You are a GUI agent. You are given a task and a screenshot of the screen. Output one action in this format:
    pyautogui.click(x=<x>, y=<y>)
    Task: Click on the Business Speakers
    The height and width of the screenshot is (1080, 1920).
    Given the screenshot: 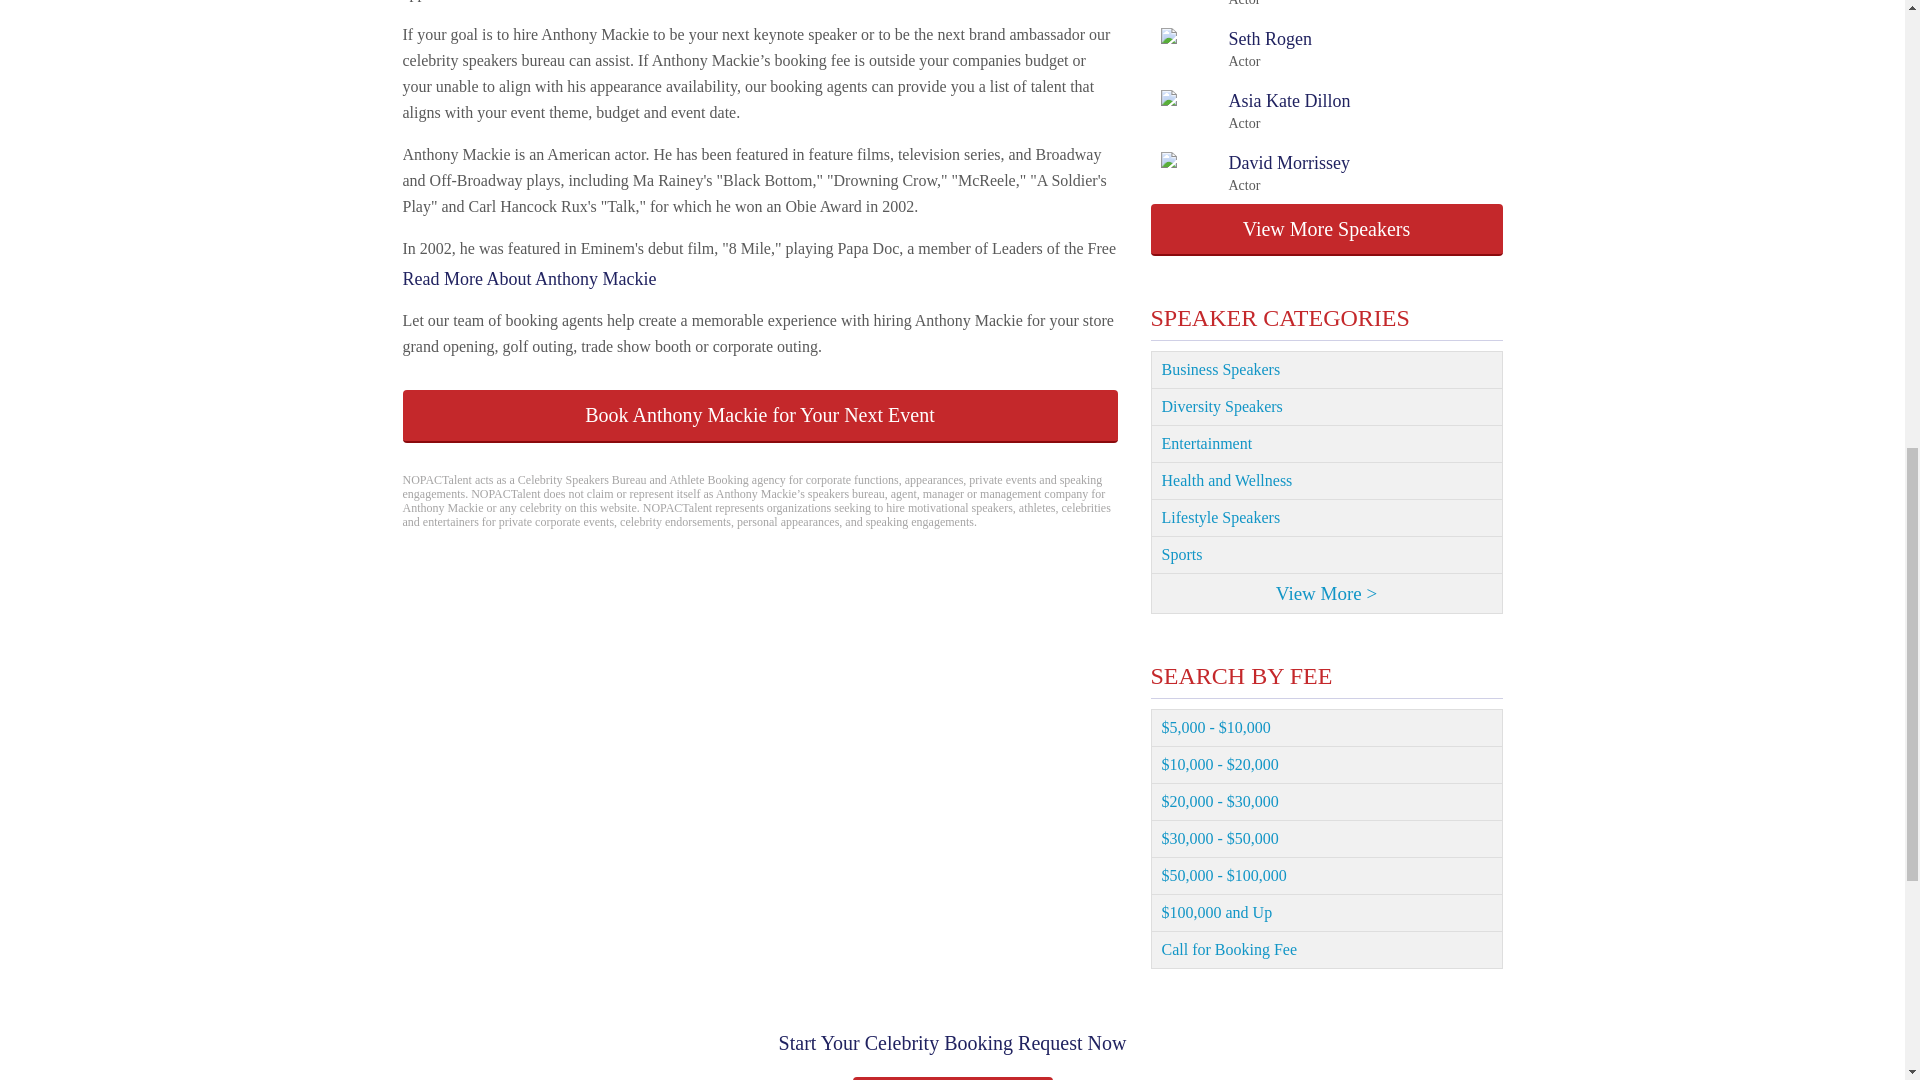 What is the action you would take?
    pyautogui.click(x=1246, y=4)
    